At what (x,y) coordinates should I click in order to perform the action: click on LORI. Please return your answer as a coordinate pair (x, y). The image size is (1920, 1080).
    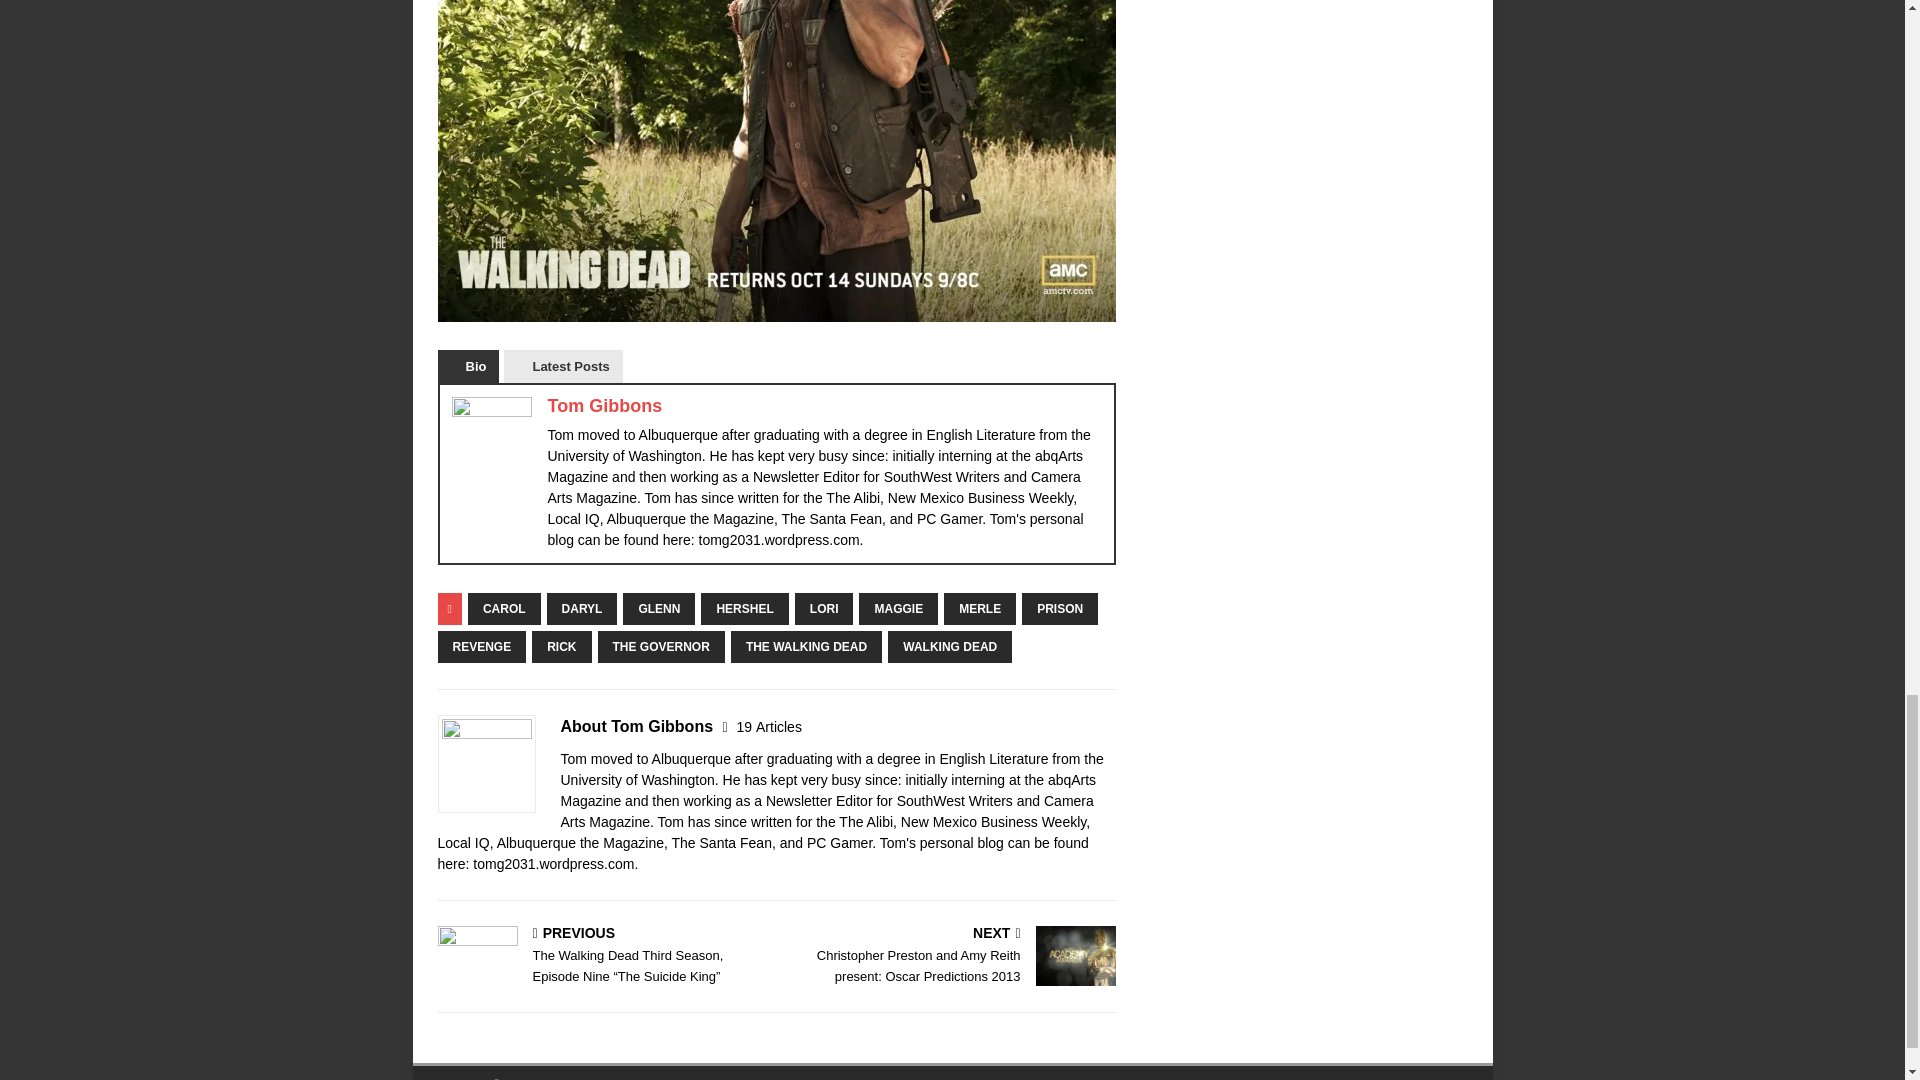
    Looking at the image, I should click on (824, 608).